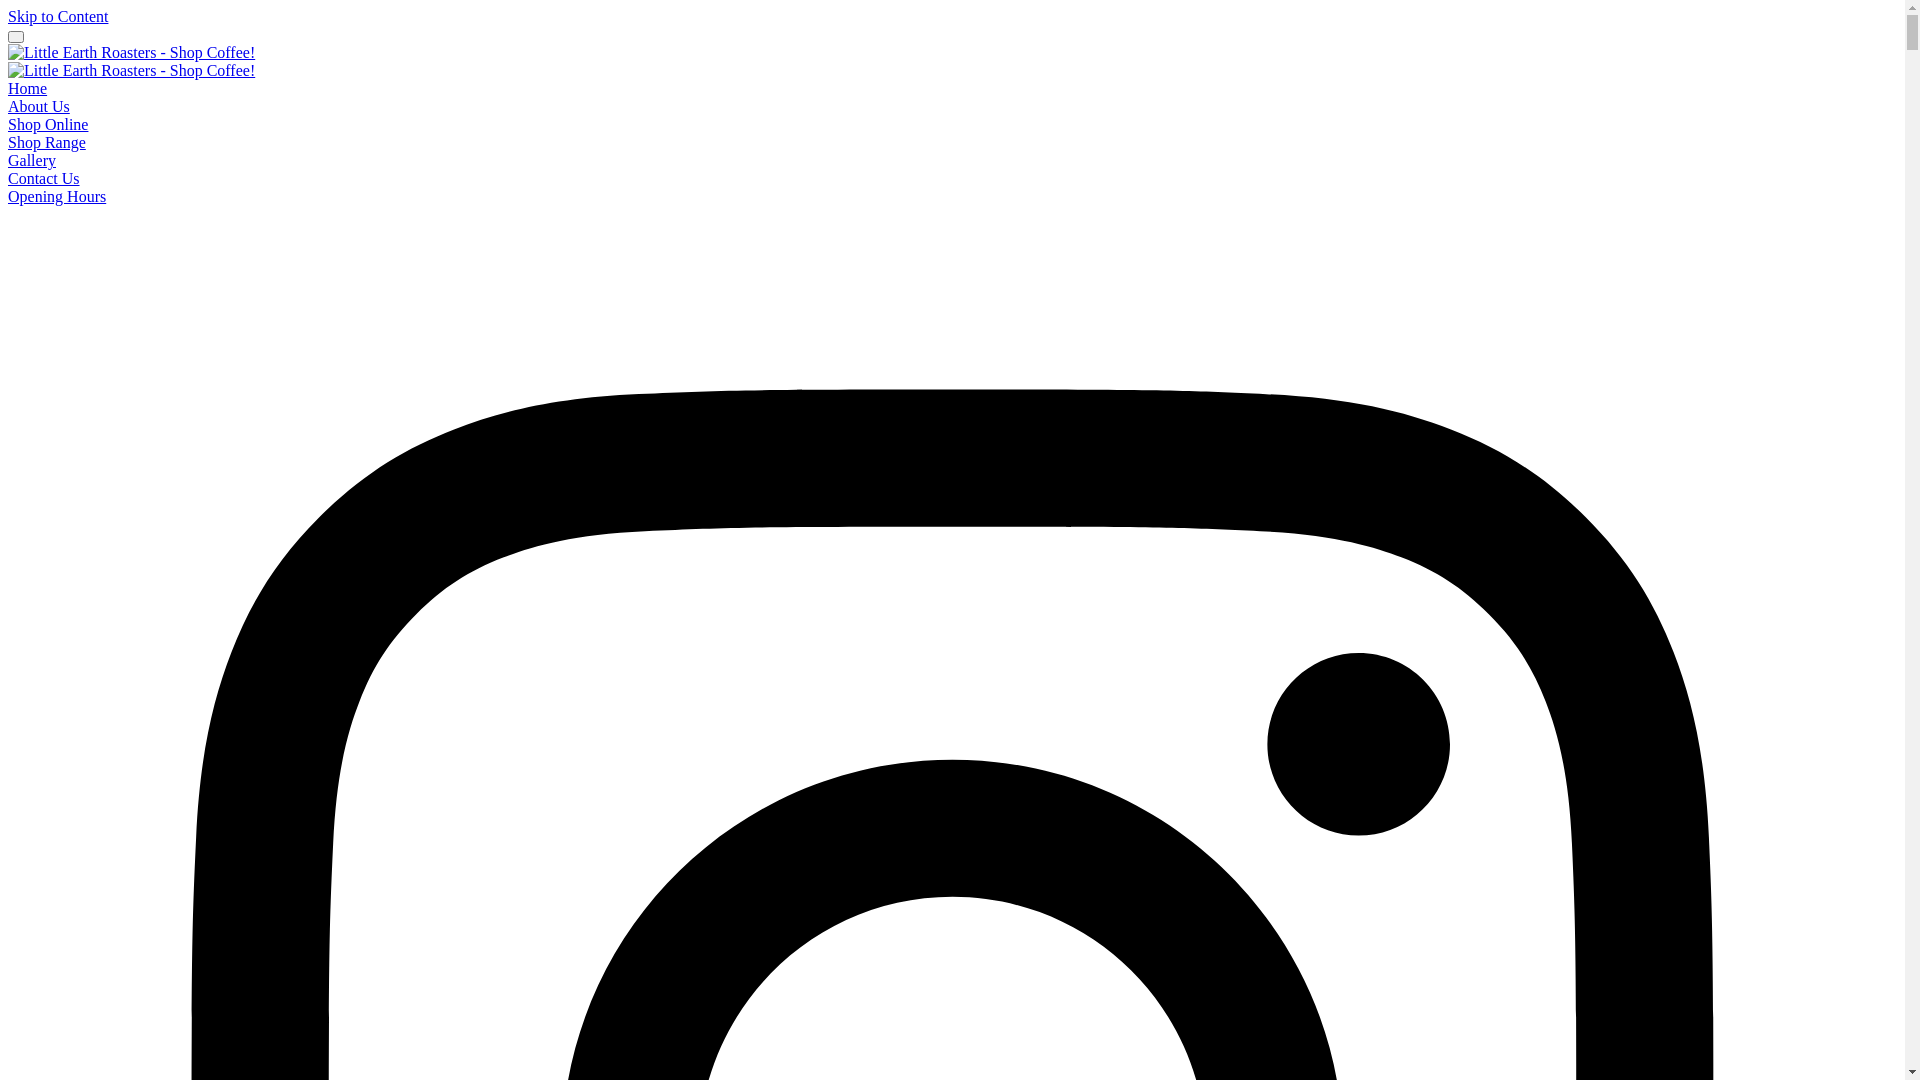 This screenshot has width=1920, height=1080. What do you see at coordinates (57, 196) in the screenshot?
I see `Opening Hours` at bounding box center [57, 196].